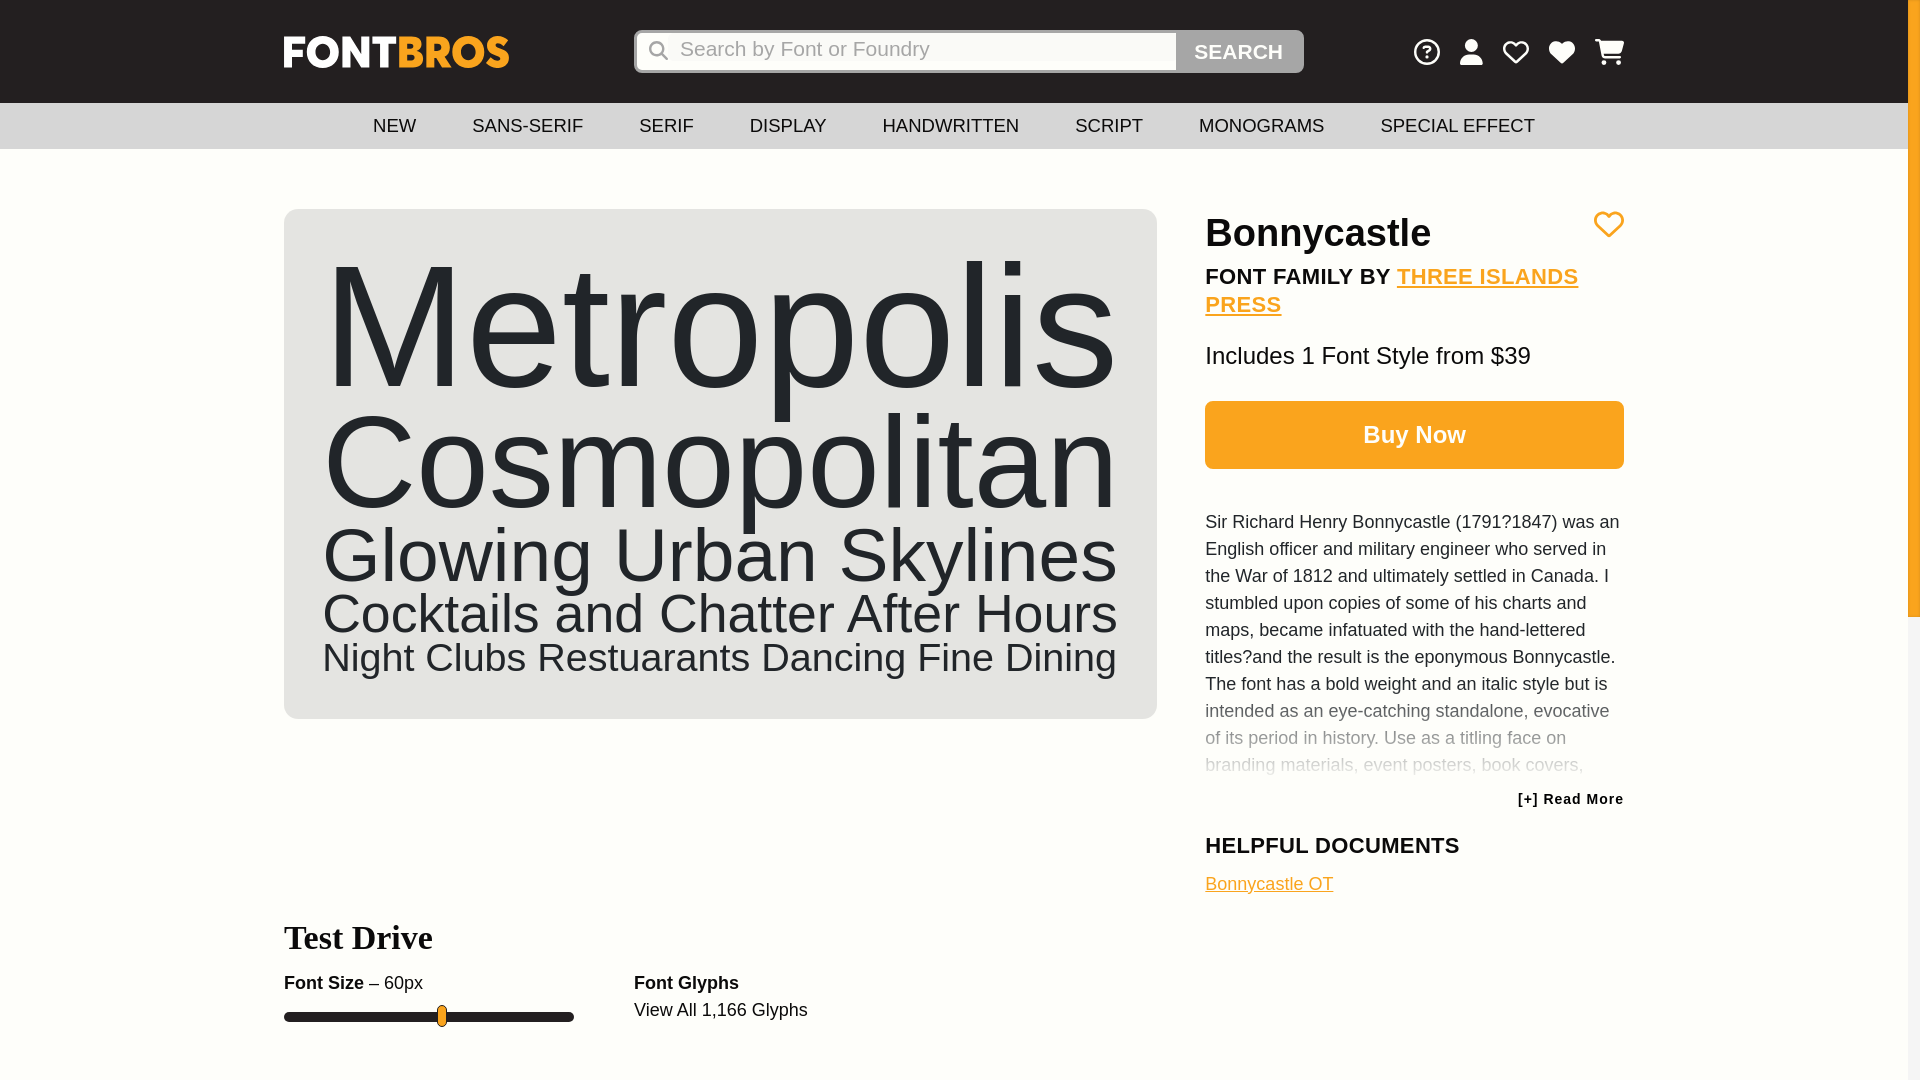  What do you see at coordinates (1268, 884) in the screenshot?
I see `Bonnycastle OT` at bounding box center [1268, 884].